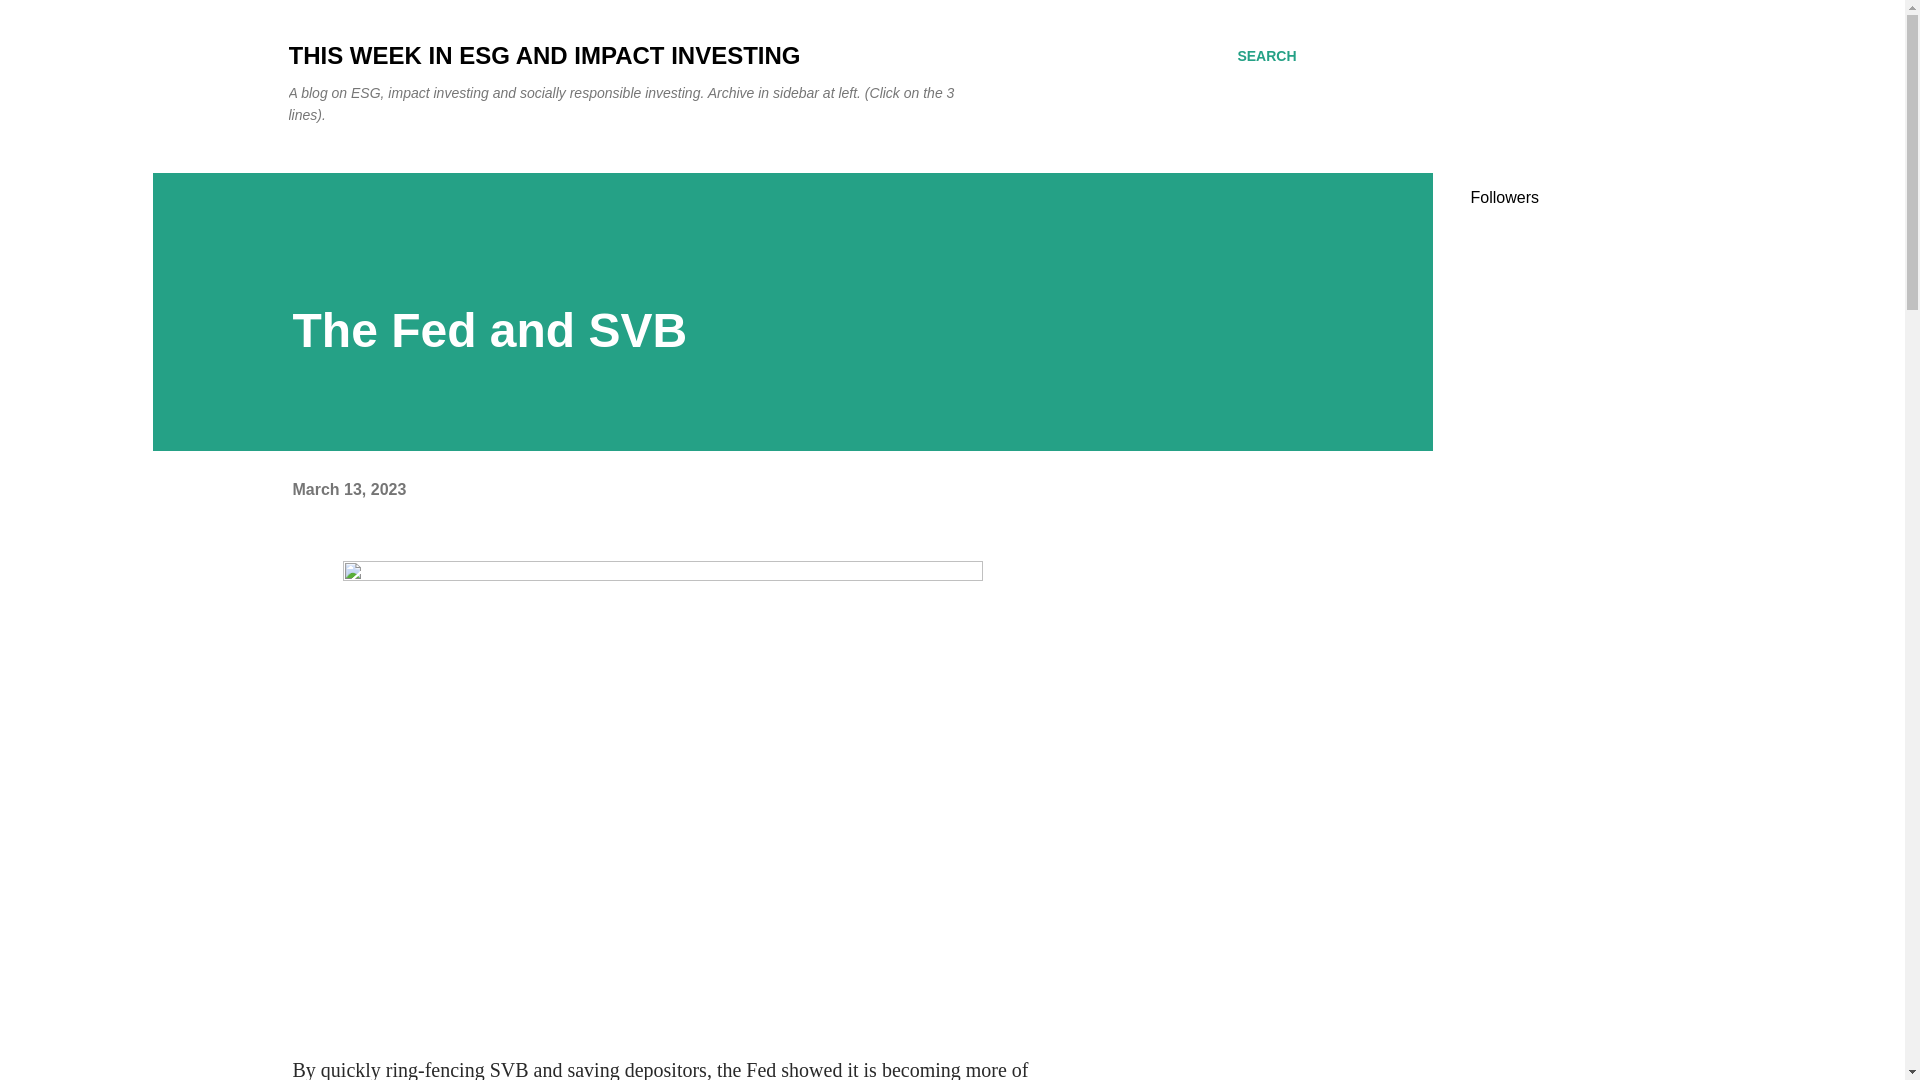 The width and height of the screenshot is (1920, 1080). What do you see at coordinates (348, 488) in the screenshot?
I see `March 13, 2023` at bounding box center [348, 488].